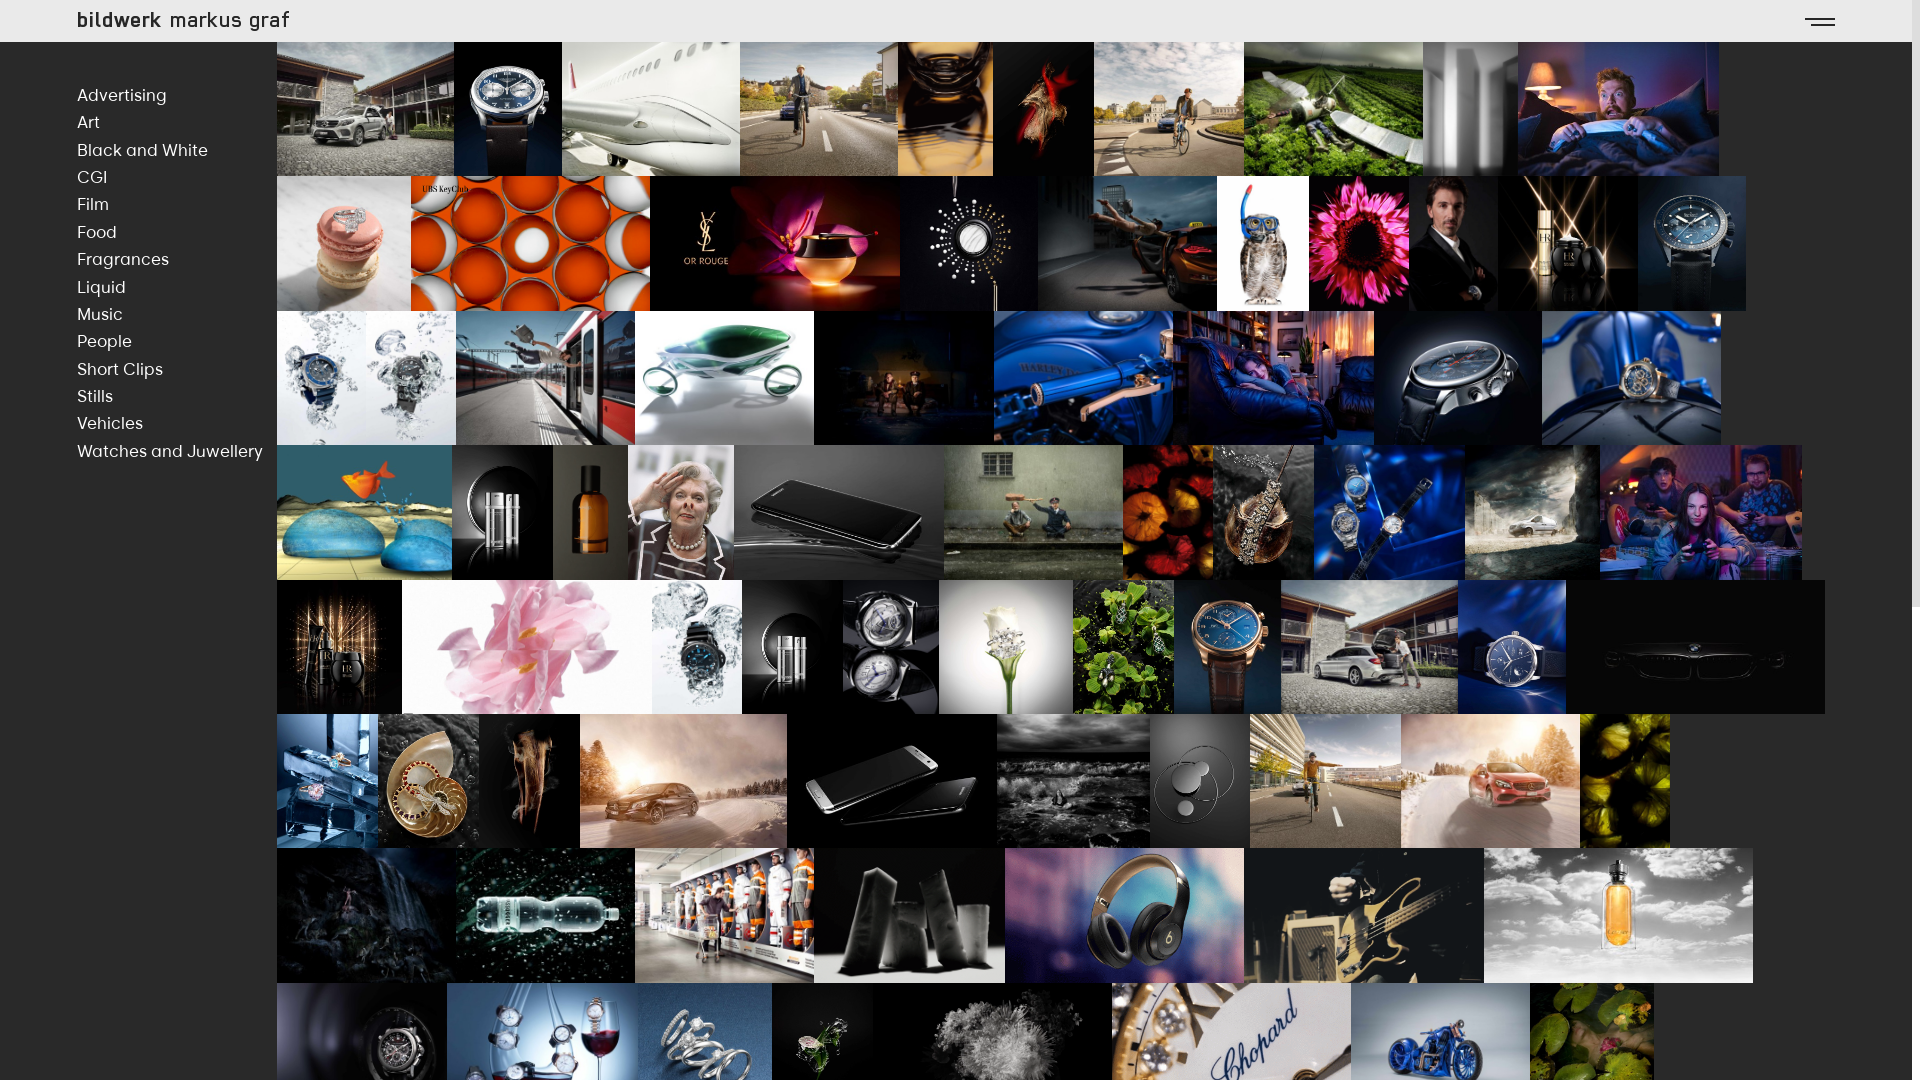 The image size is (1920, 1080). Describe the element at coordinates (177, 423) in the screenshot. I see `Vehicles` at that location.